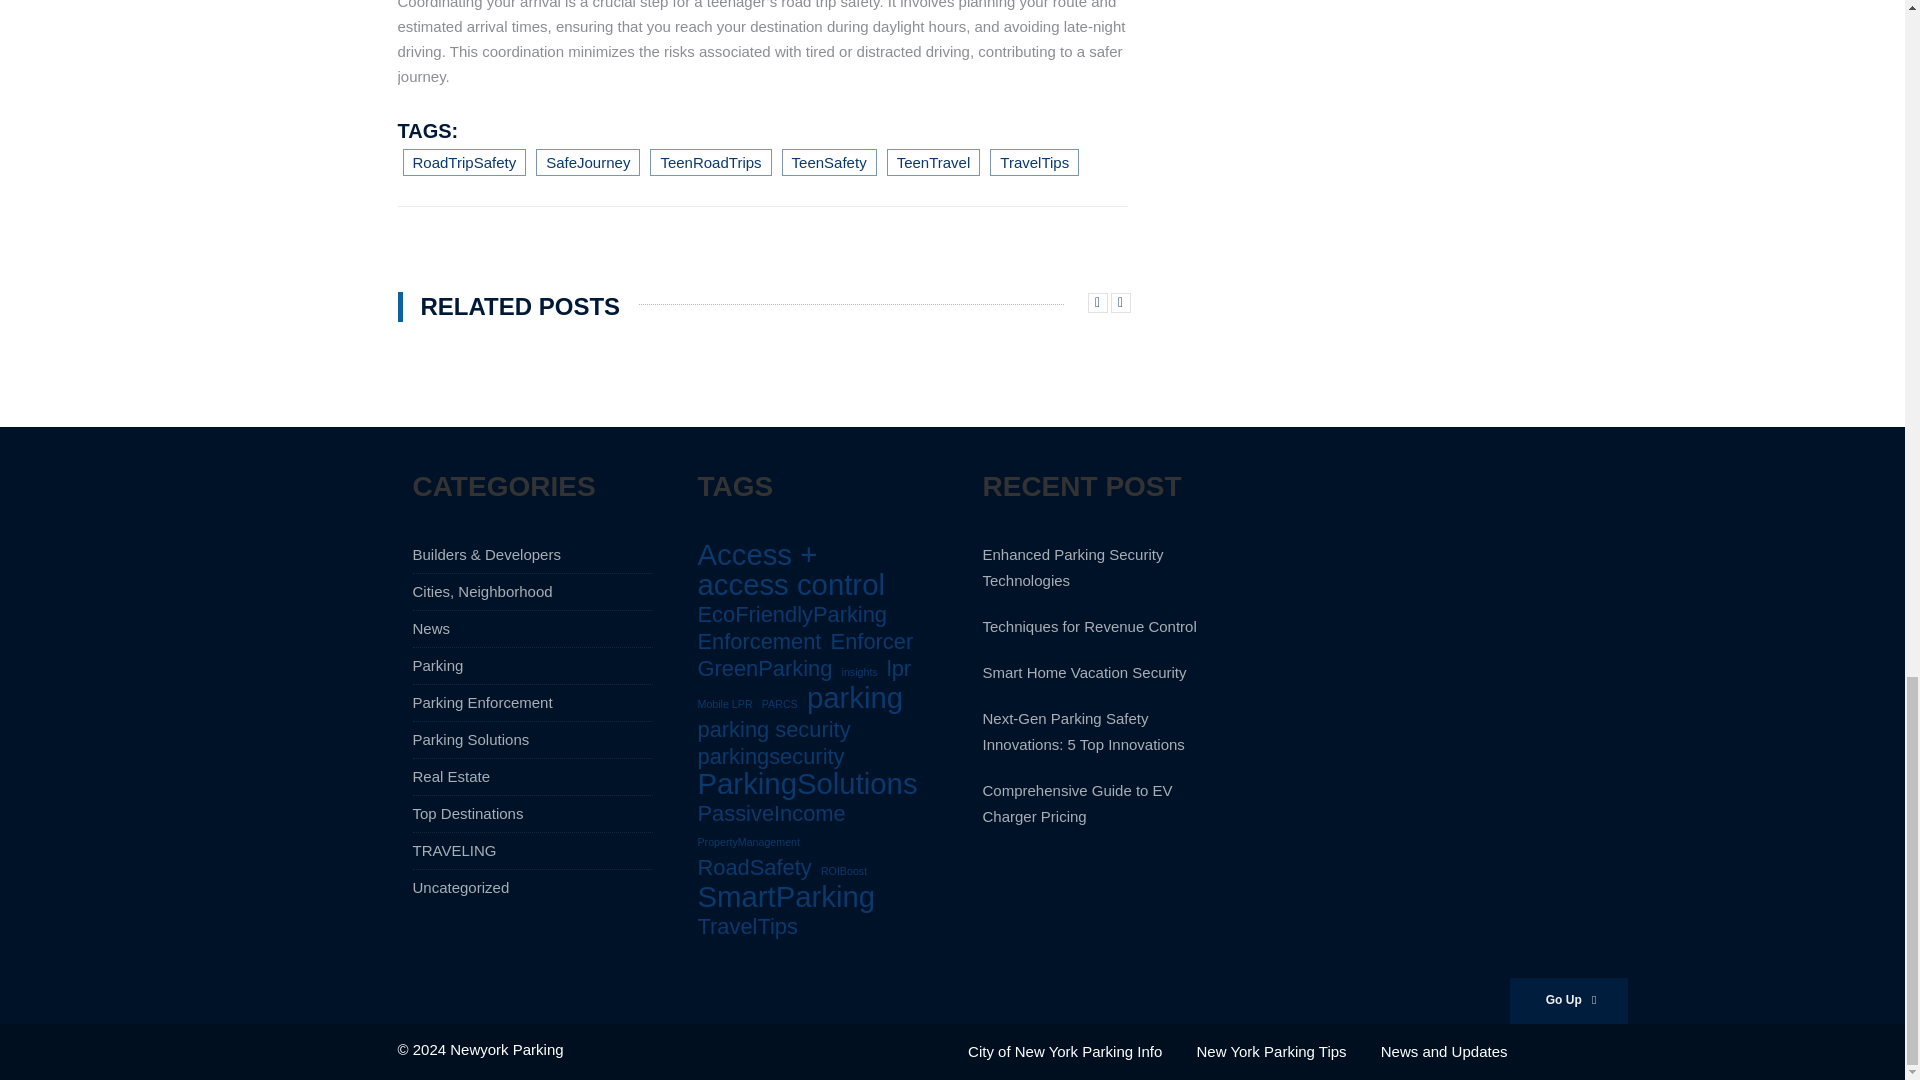 The width and height of the screenshot is (1920, 1080). Describe the element at coordinates (1034, 162) in the screenshot. I see `TravelTips` at that location.